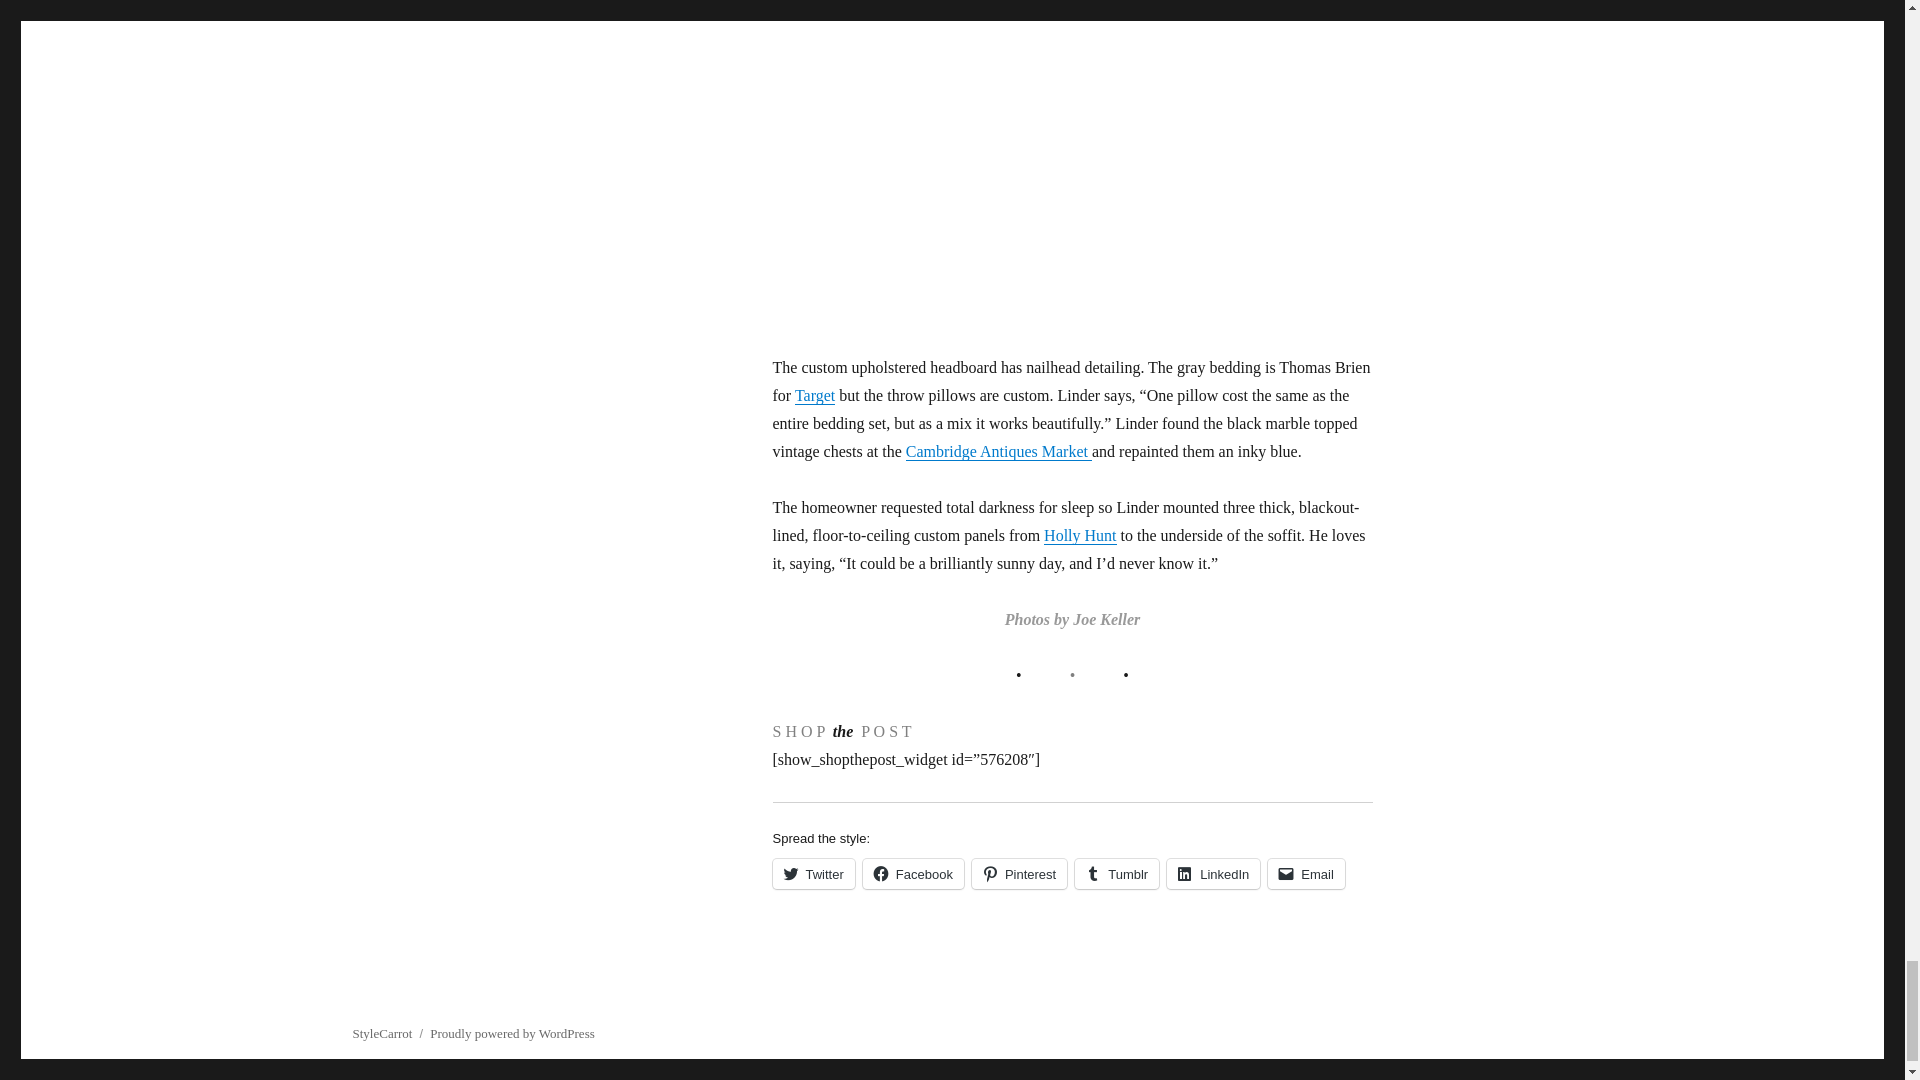 The image size is (1920, 1080). I want to click on Facebook, so click(912, 873).